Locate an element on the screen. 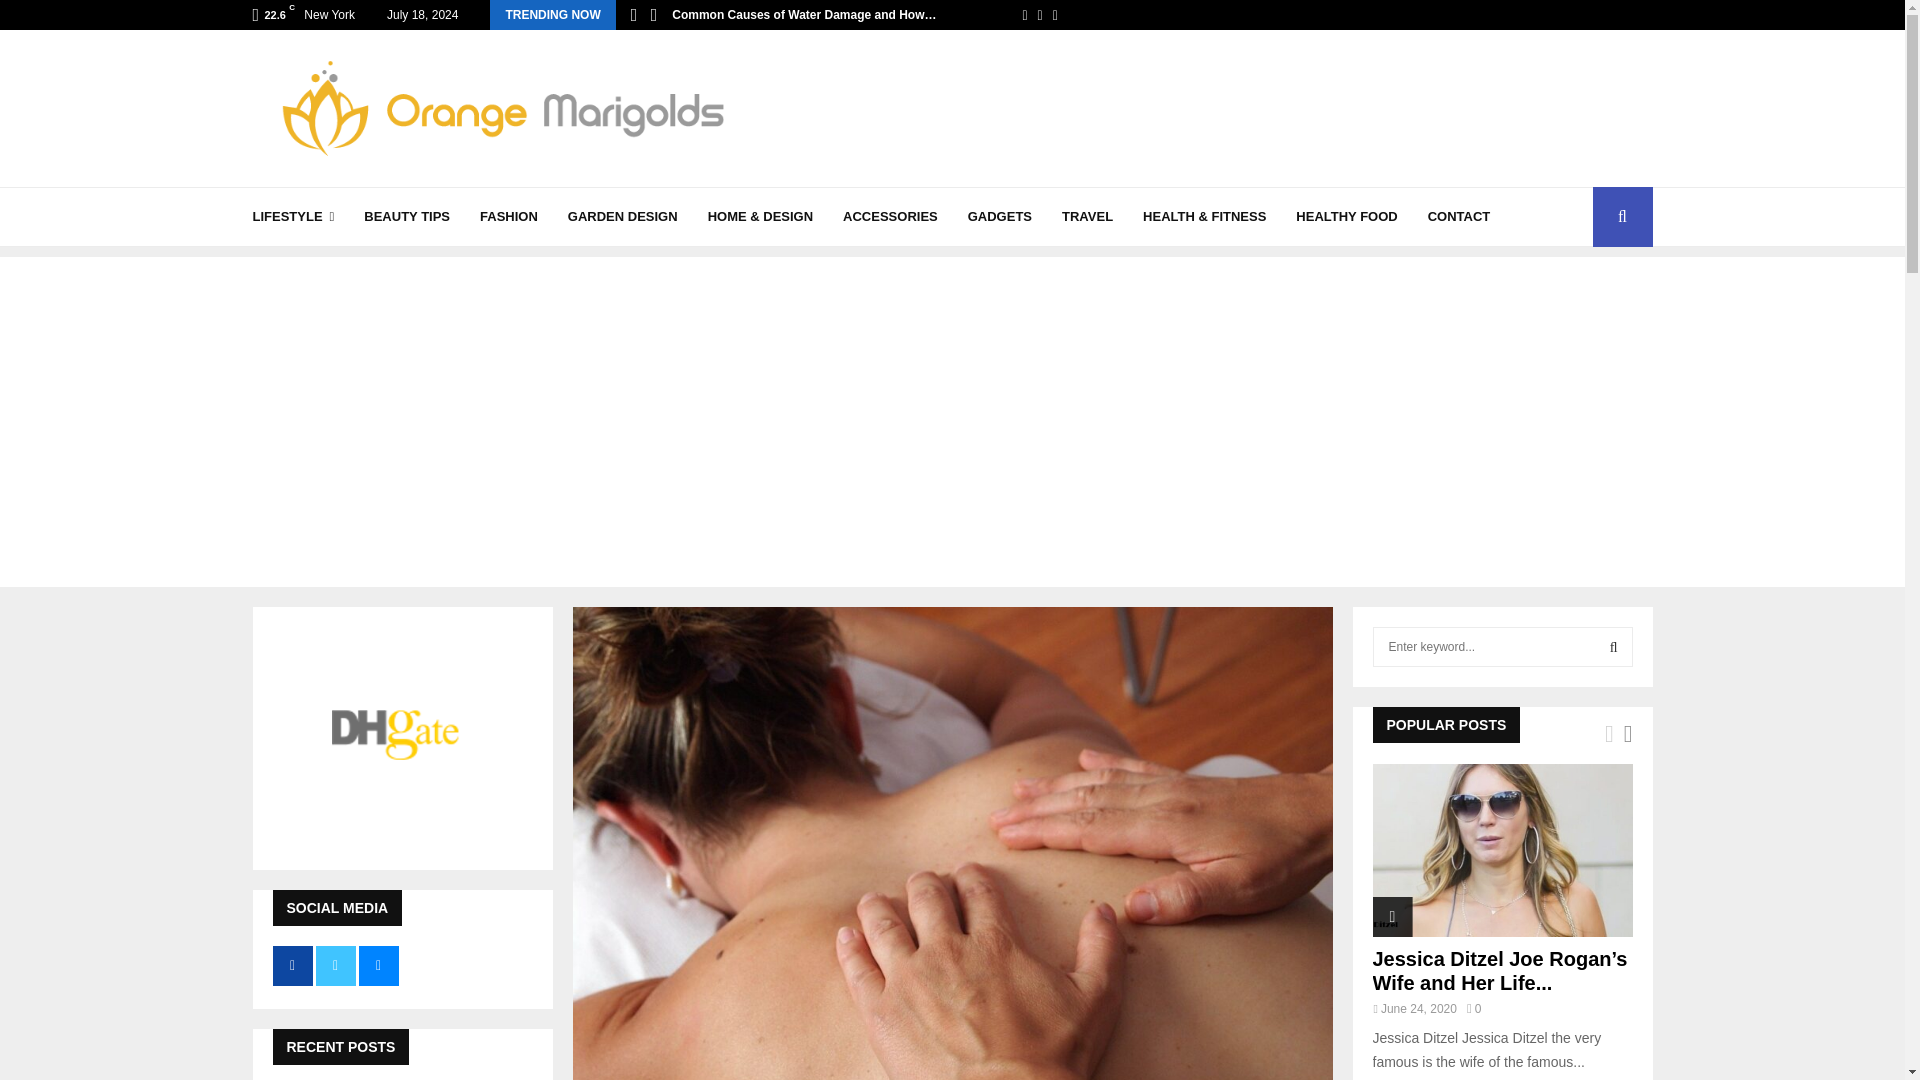 The image size is (1920, 1080). GADGETS is located at coordinates (1000, 216).